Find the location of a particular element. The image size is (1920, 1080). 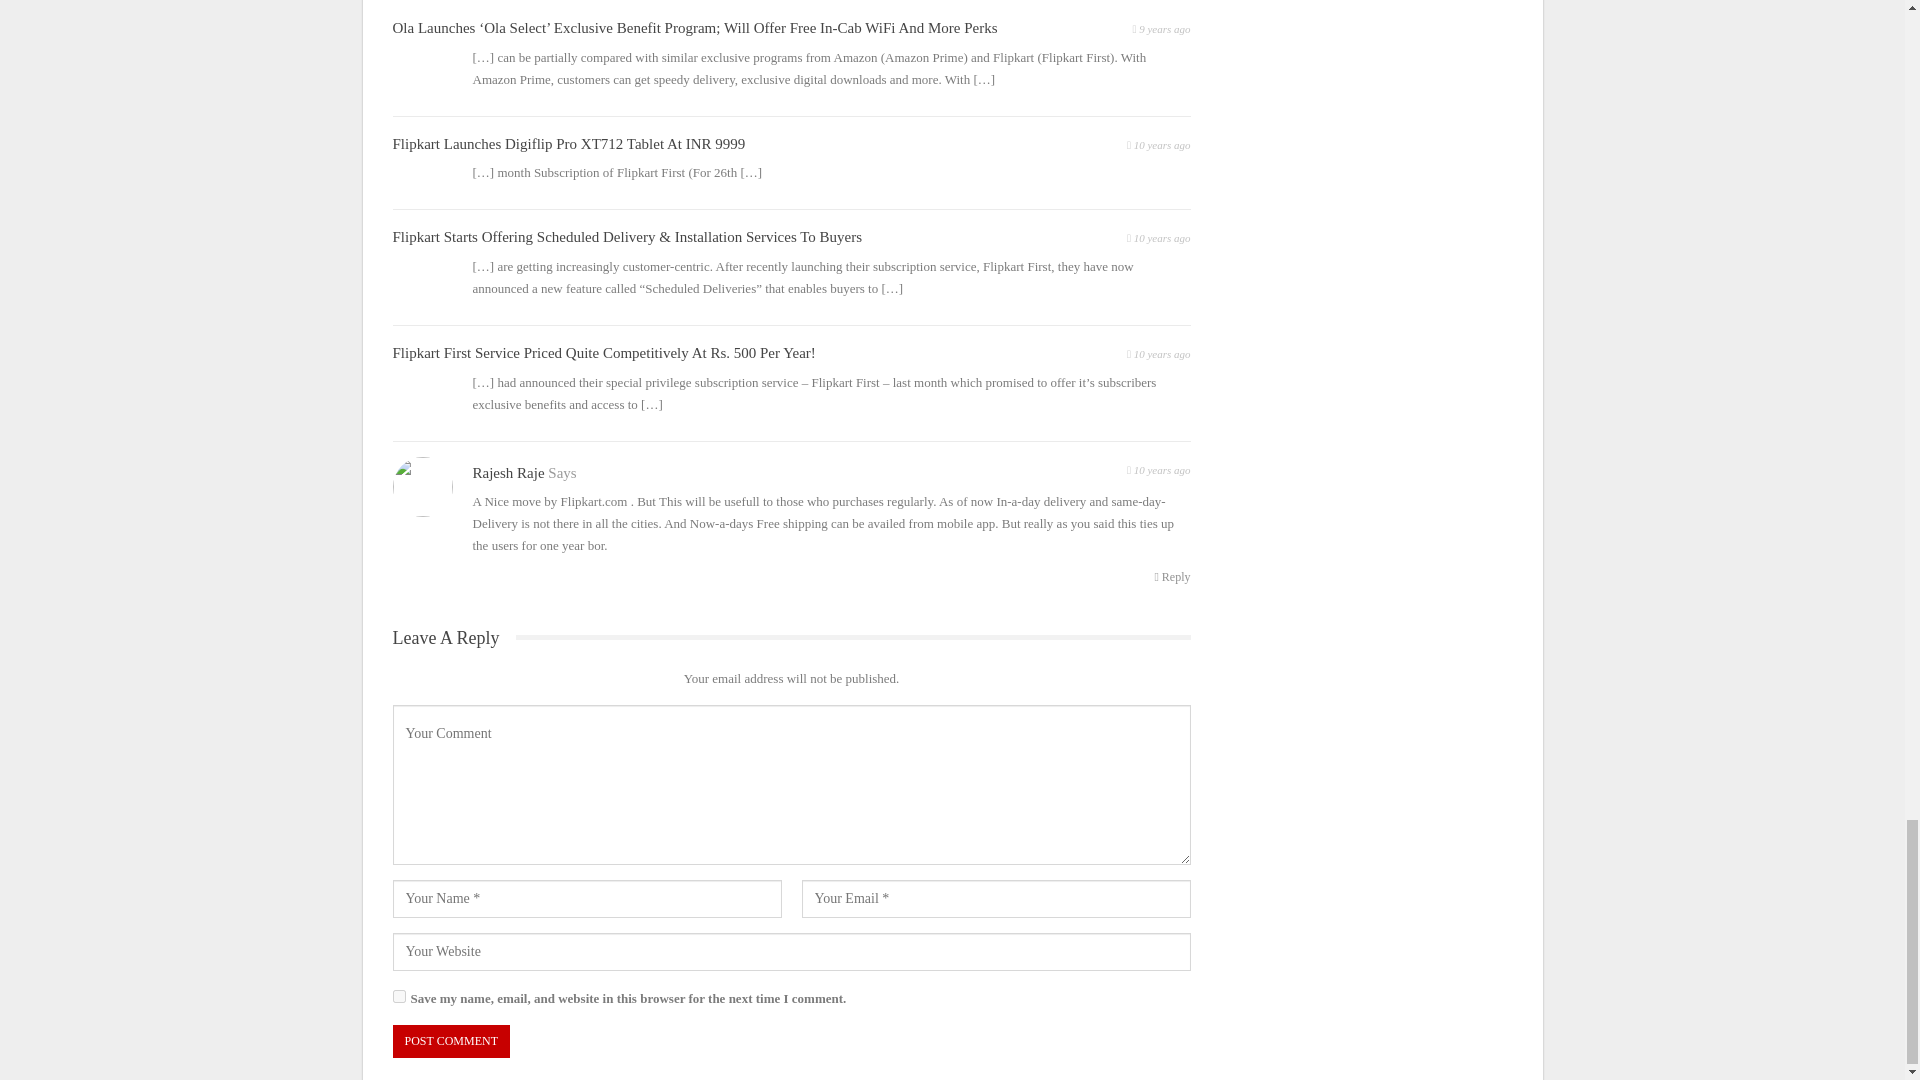

Post Comment is located at coordinates (450, 1041).